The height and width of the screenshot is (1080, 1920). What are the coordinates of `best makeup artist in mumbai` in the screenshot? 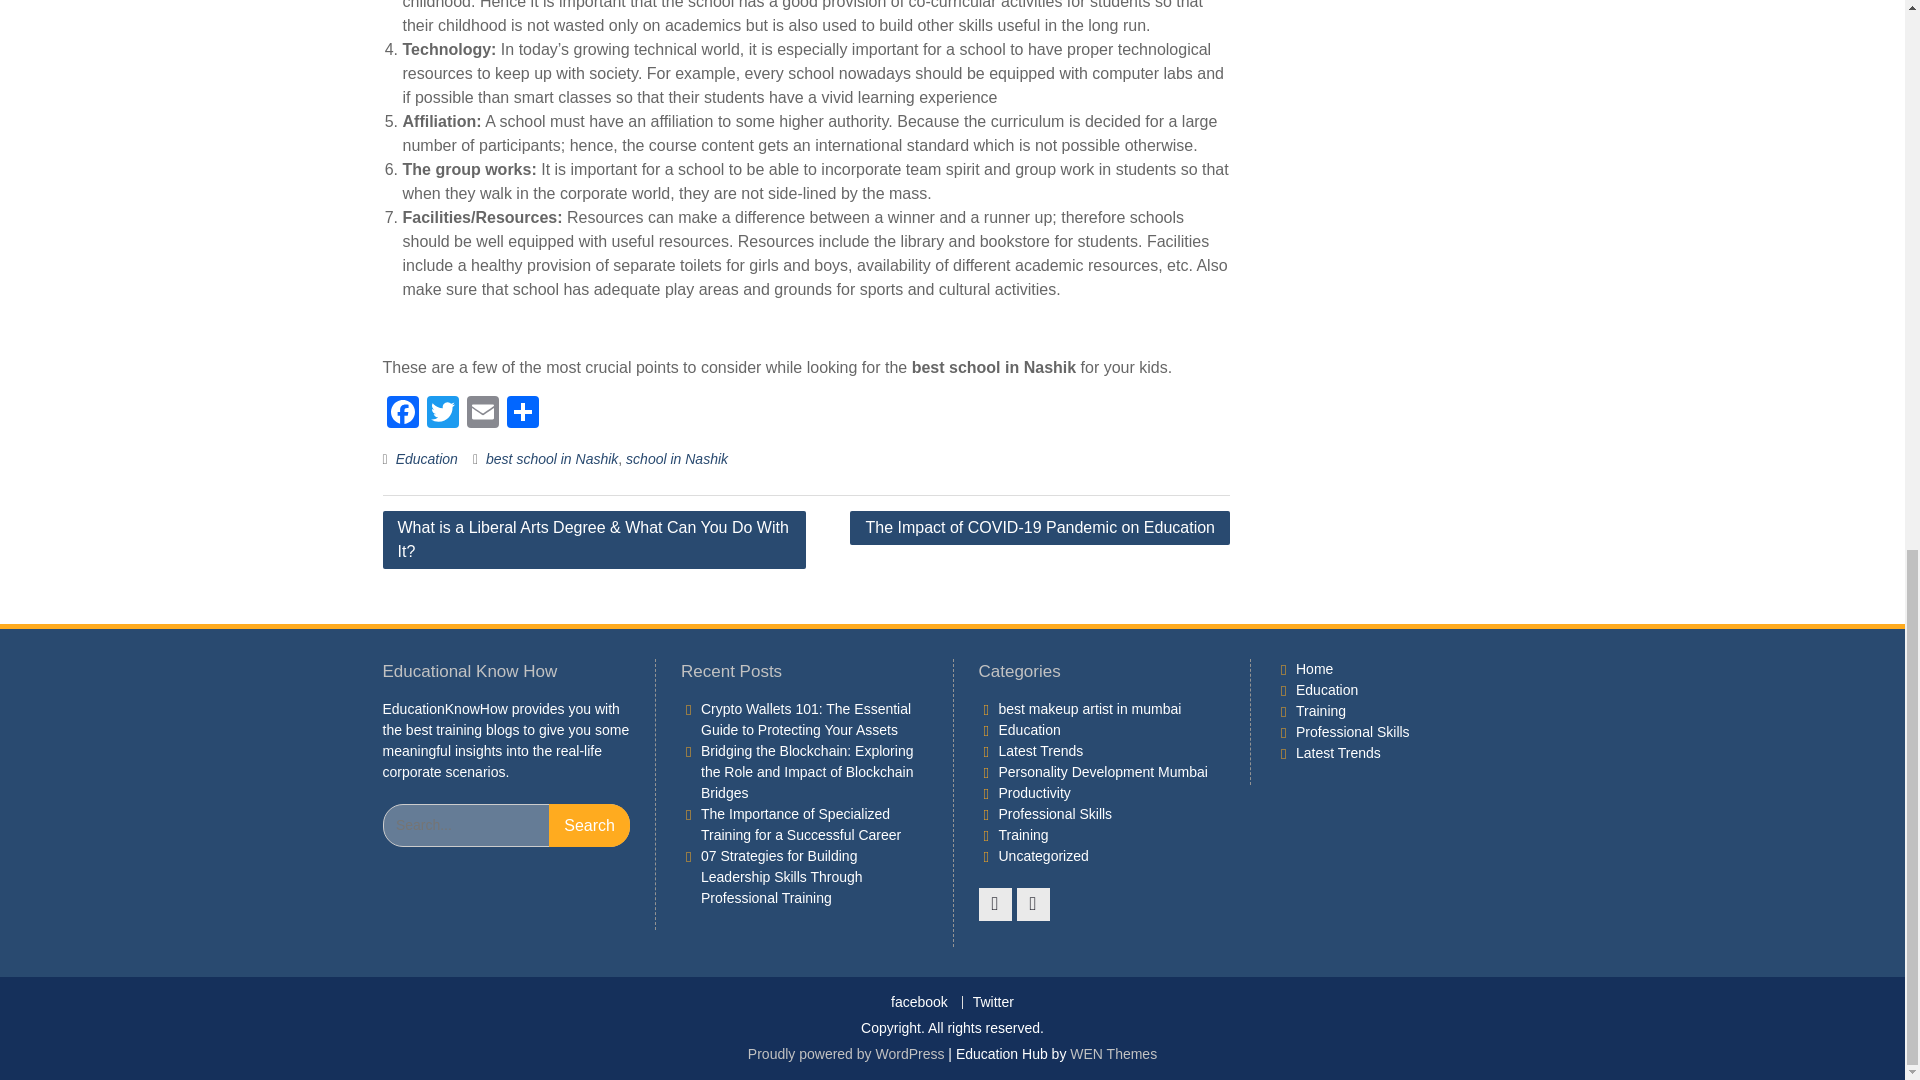 It's located at (1089, 708).